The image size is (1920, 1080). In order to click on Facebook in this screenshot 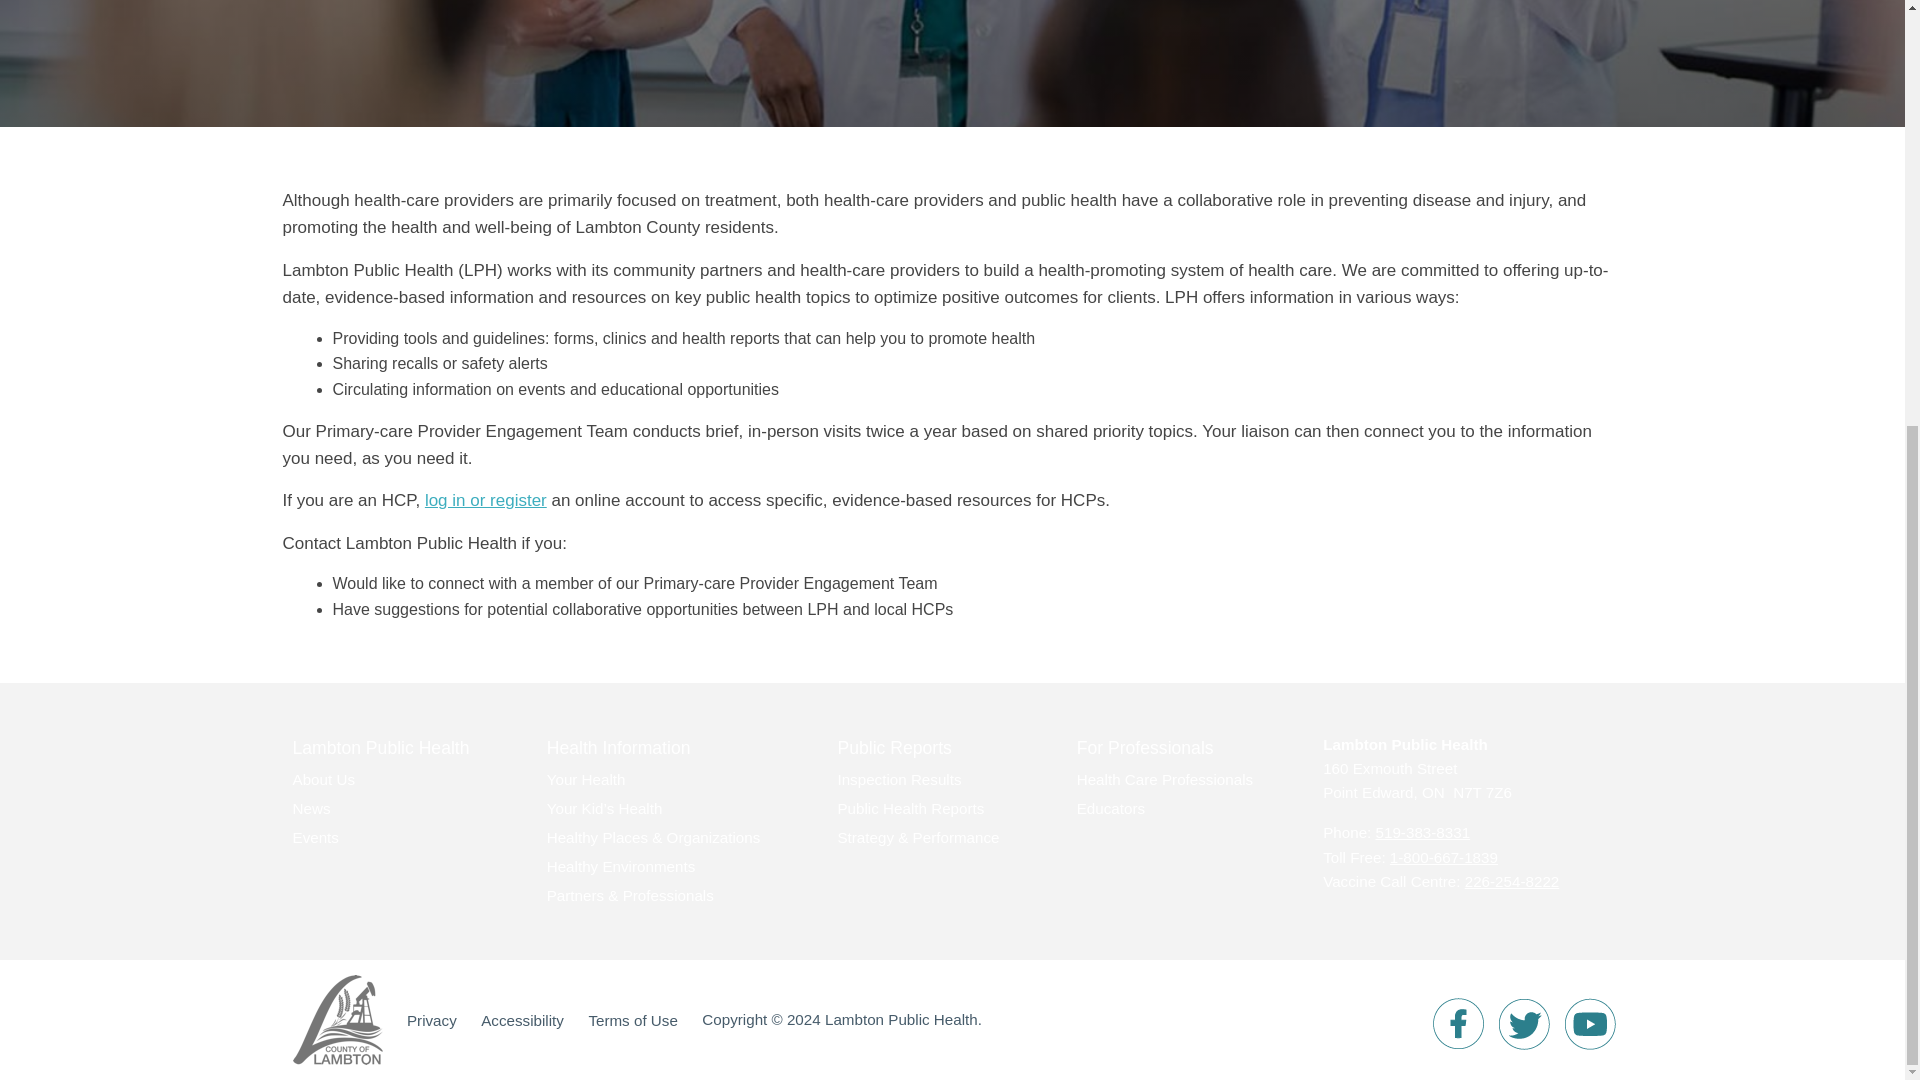, I will do `click(1457, 1023)`.